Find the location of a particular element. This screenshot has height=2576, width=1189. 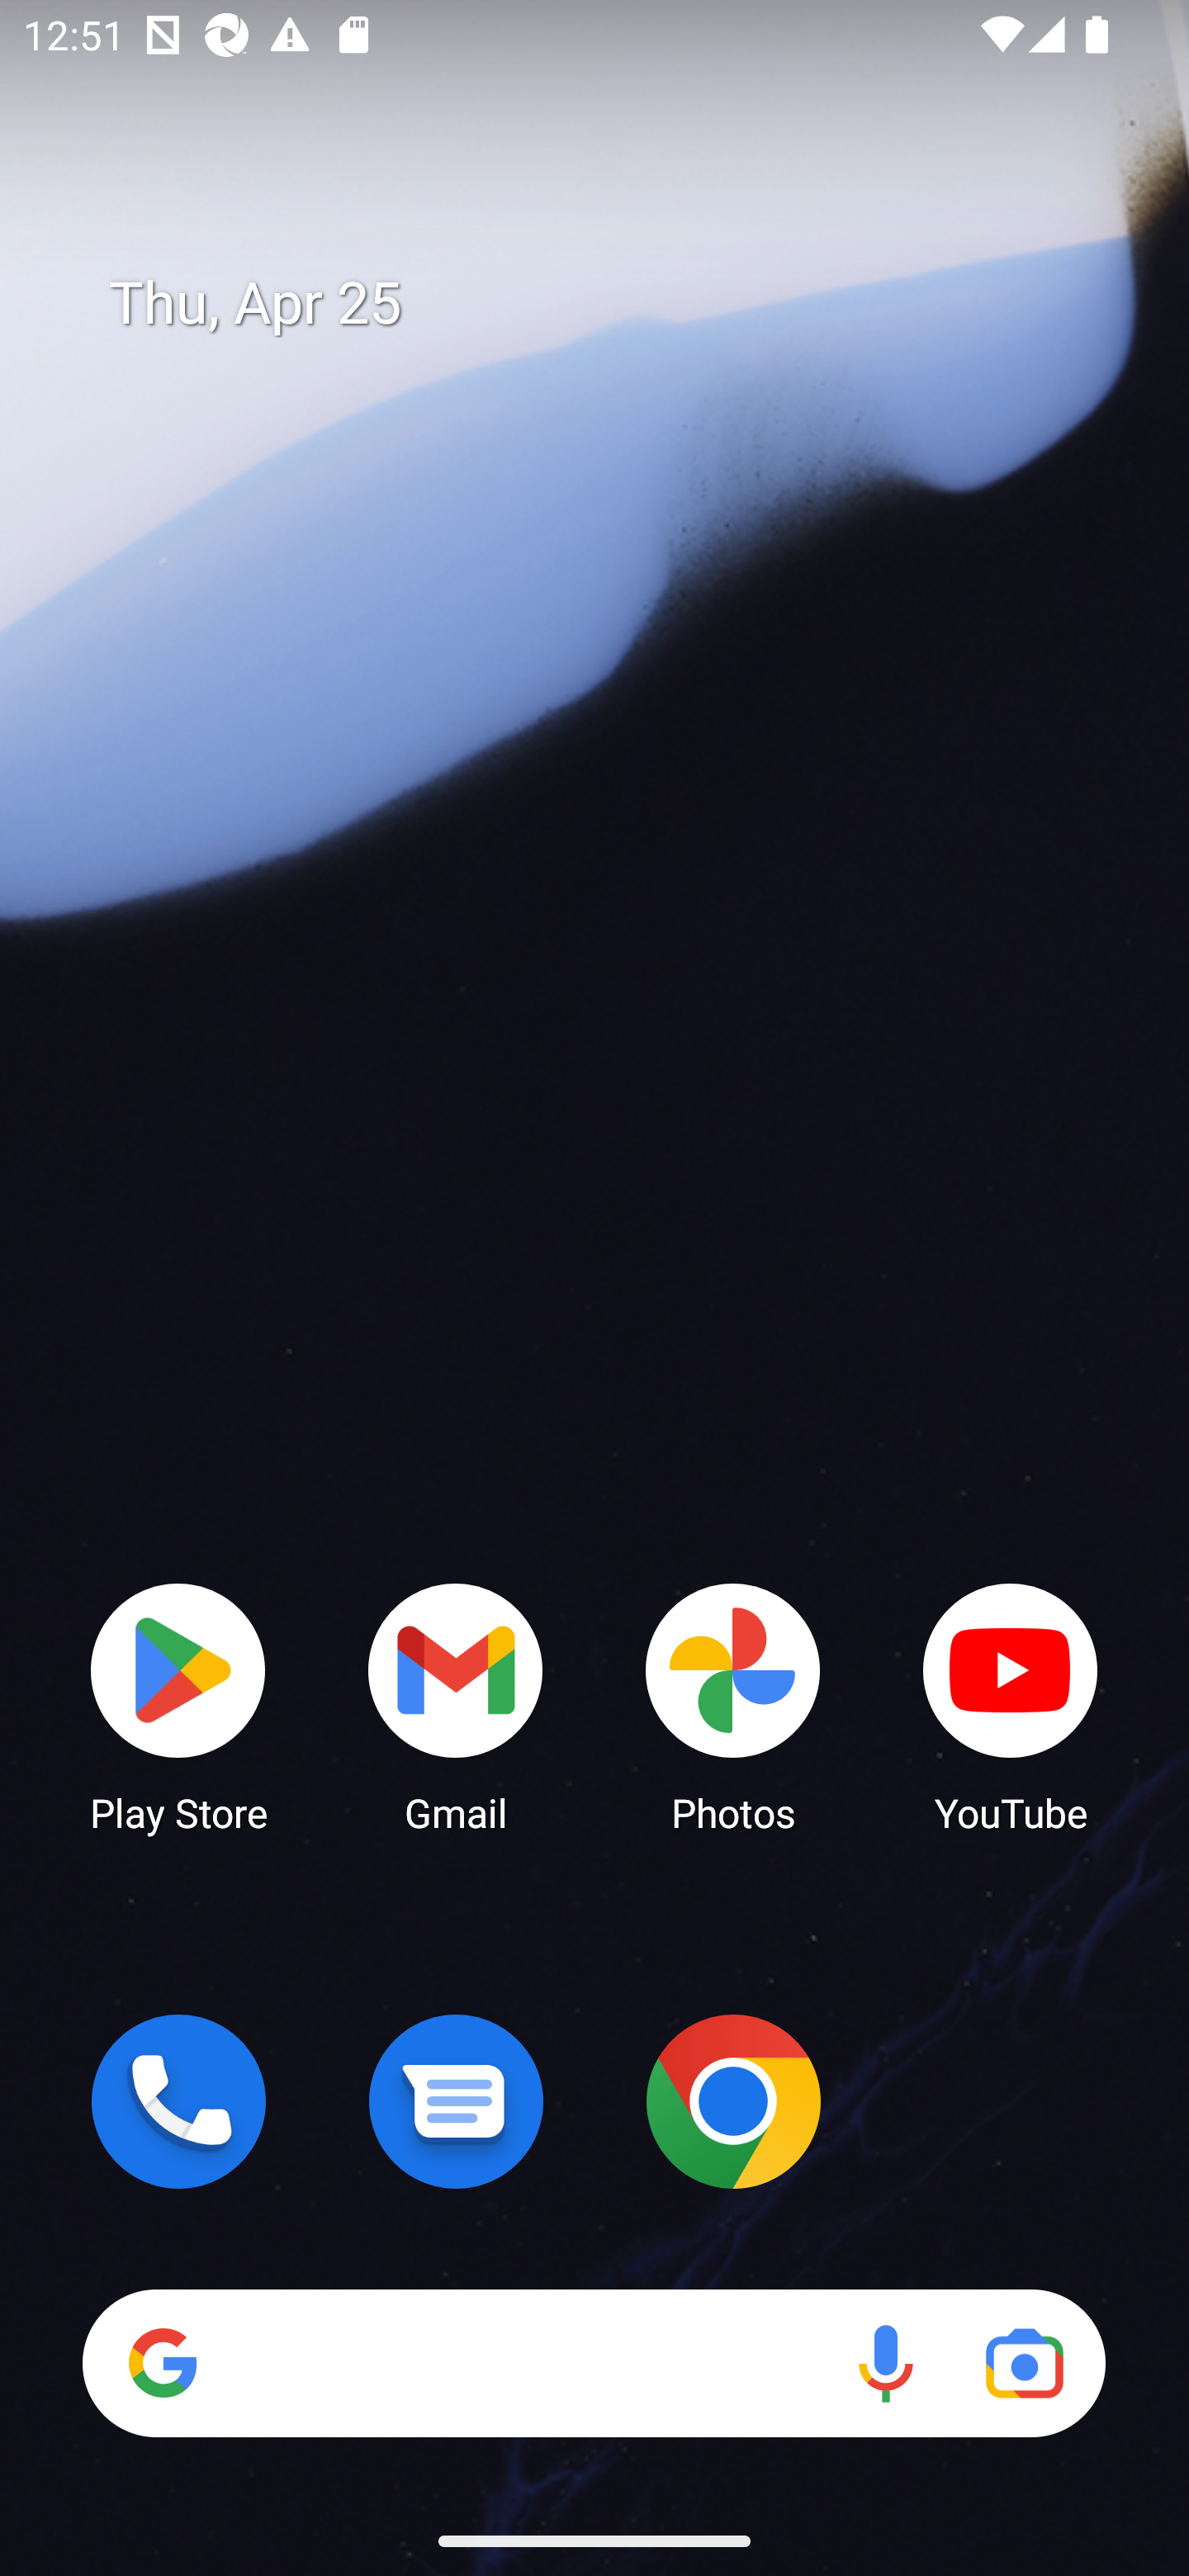

Search Voice search Google Lens is located at coordinates (594, 2363).